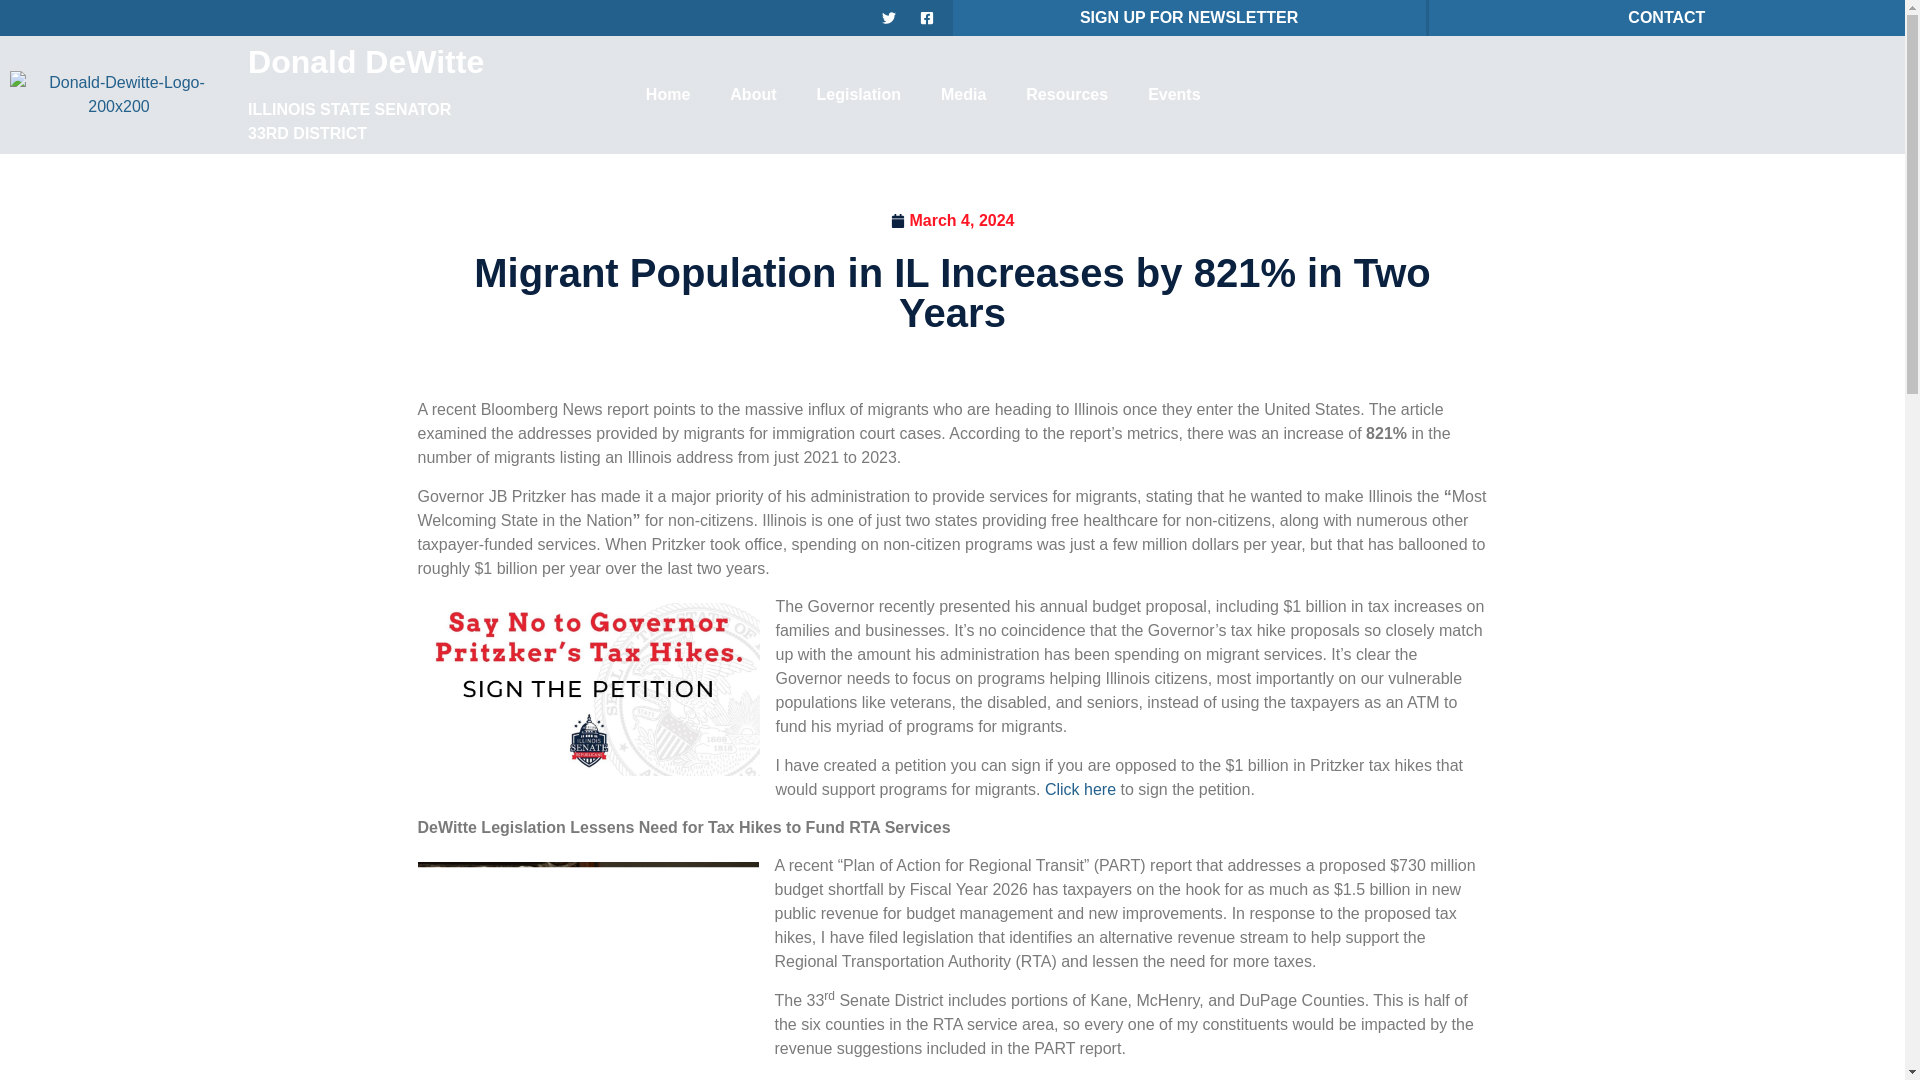 This screenshot has width=1920, height=1080. What do you see at coordinates (858, 94) in the screenshot?
I see `Legislation` at bounding box center [858, 94].